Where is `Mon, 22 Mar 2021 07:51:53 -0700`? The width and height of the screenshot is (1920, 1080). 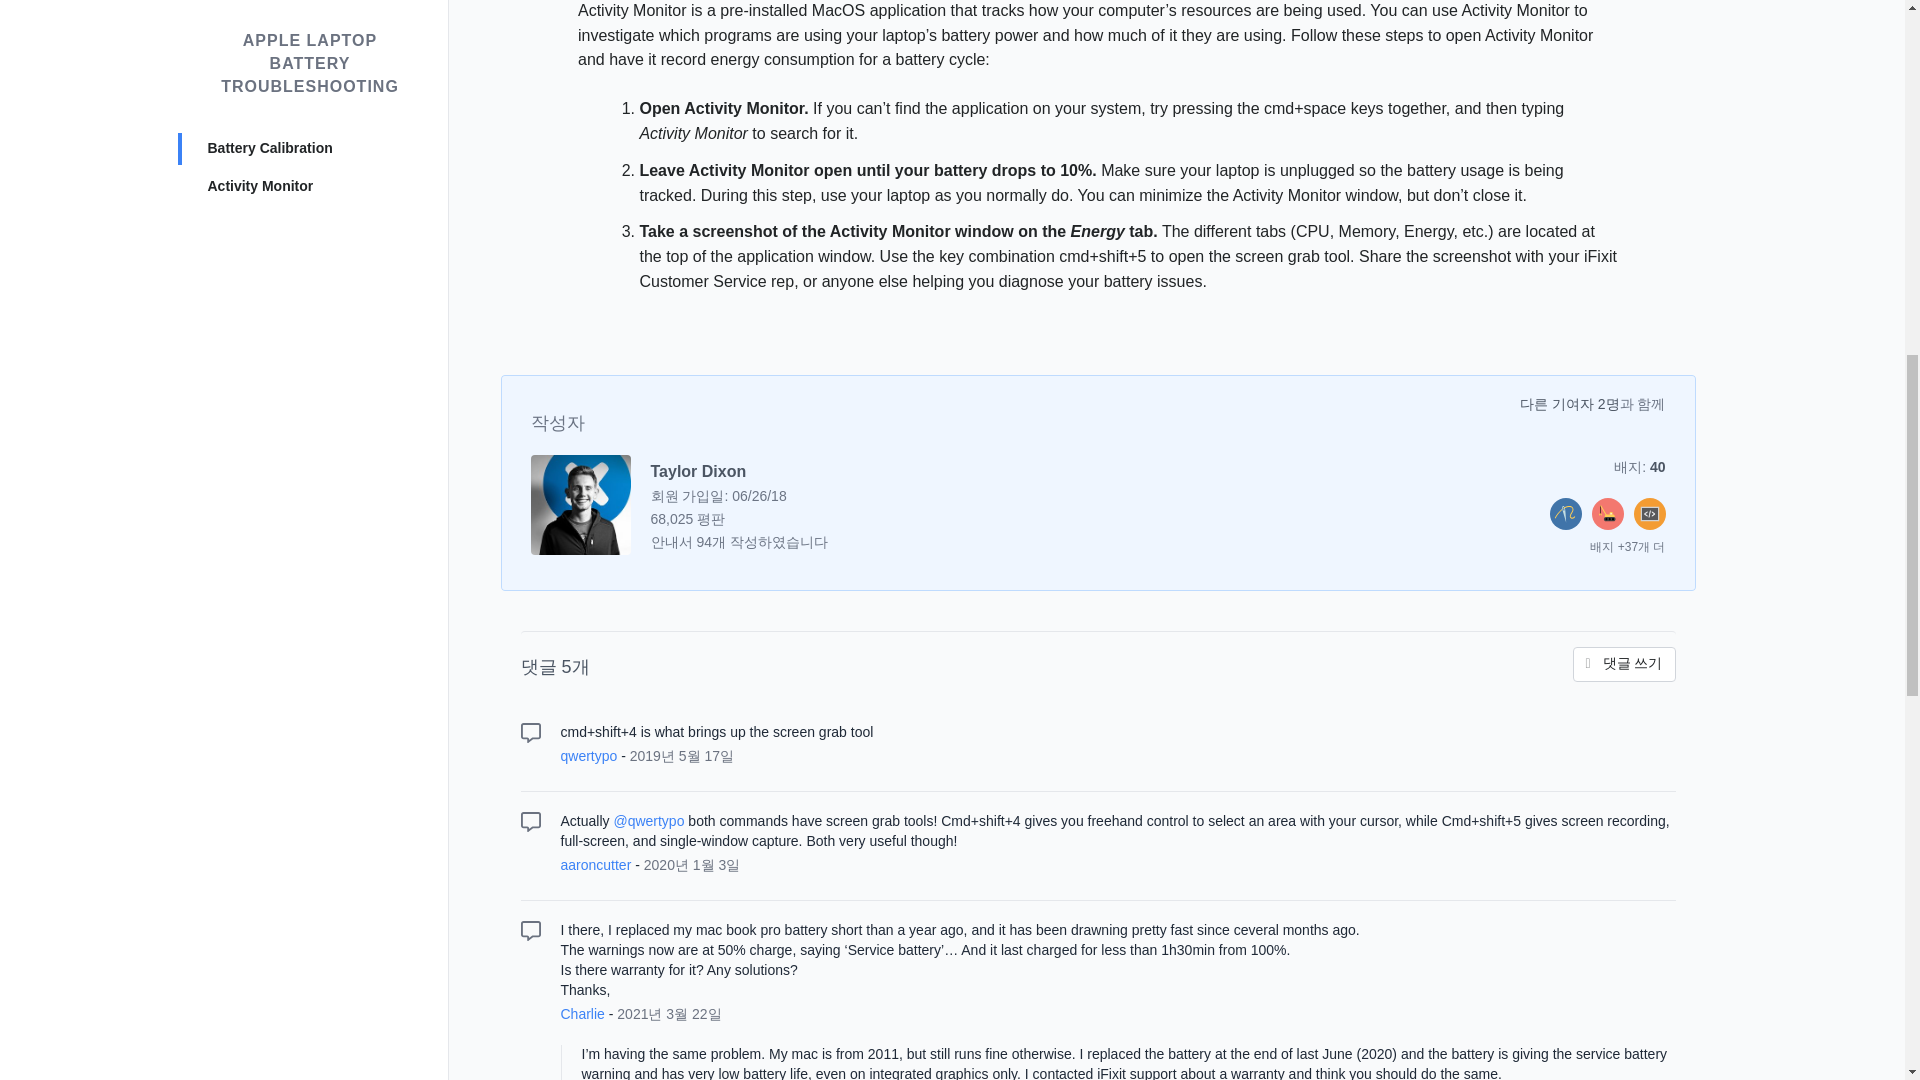
Mon, 22 Mar 2021 07:51:53 -0700 is located at coordinates (668, 1013).